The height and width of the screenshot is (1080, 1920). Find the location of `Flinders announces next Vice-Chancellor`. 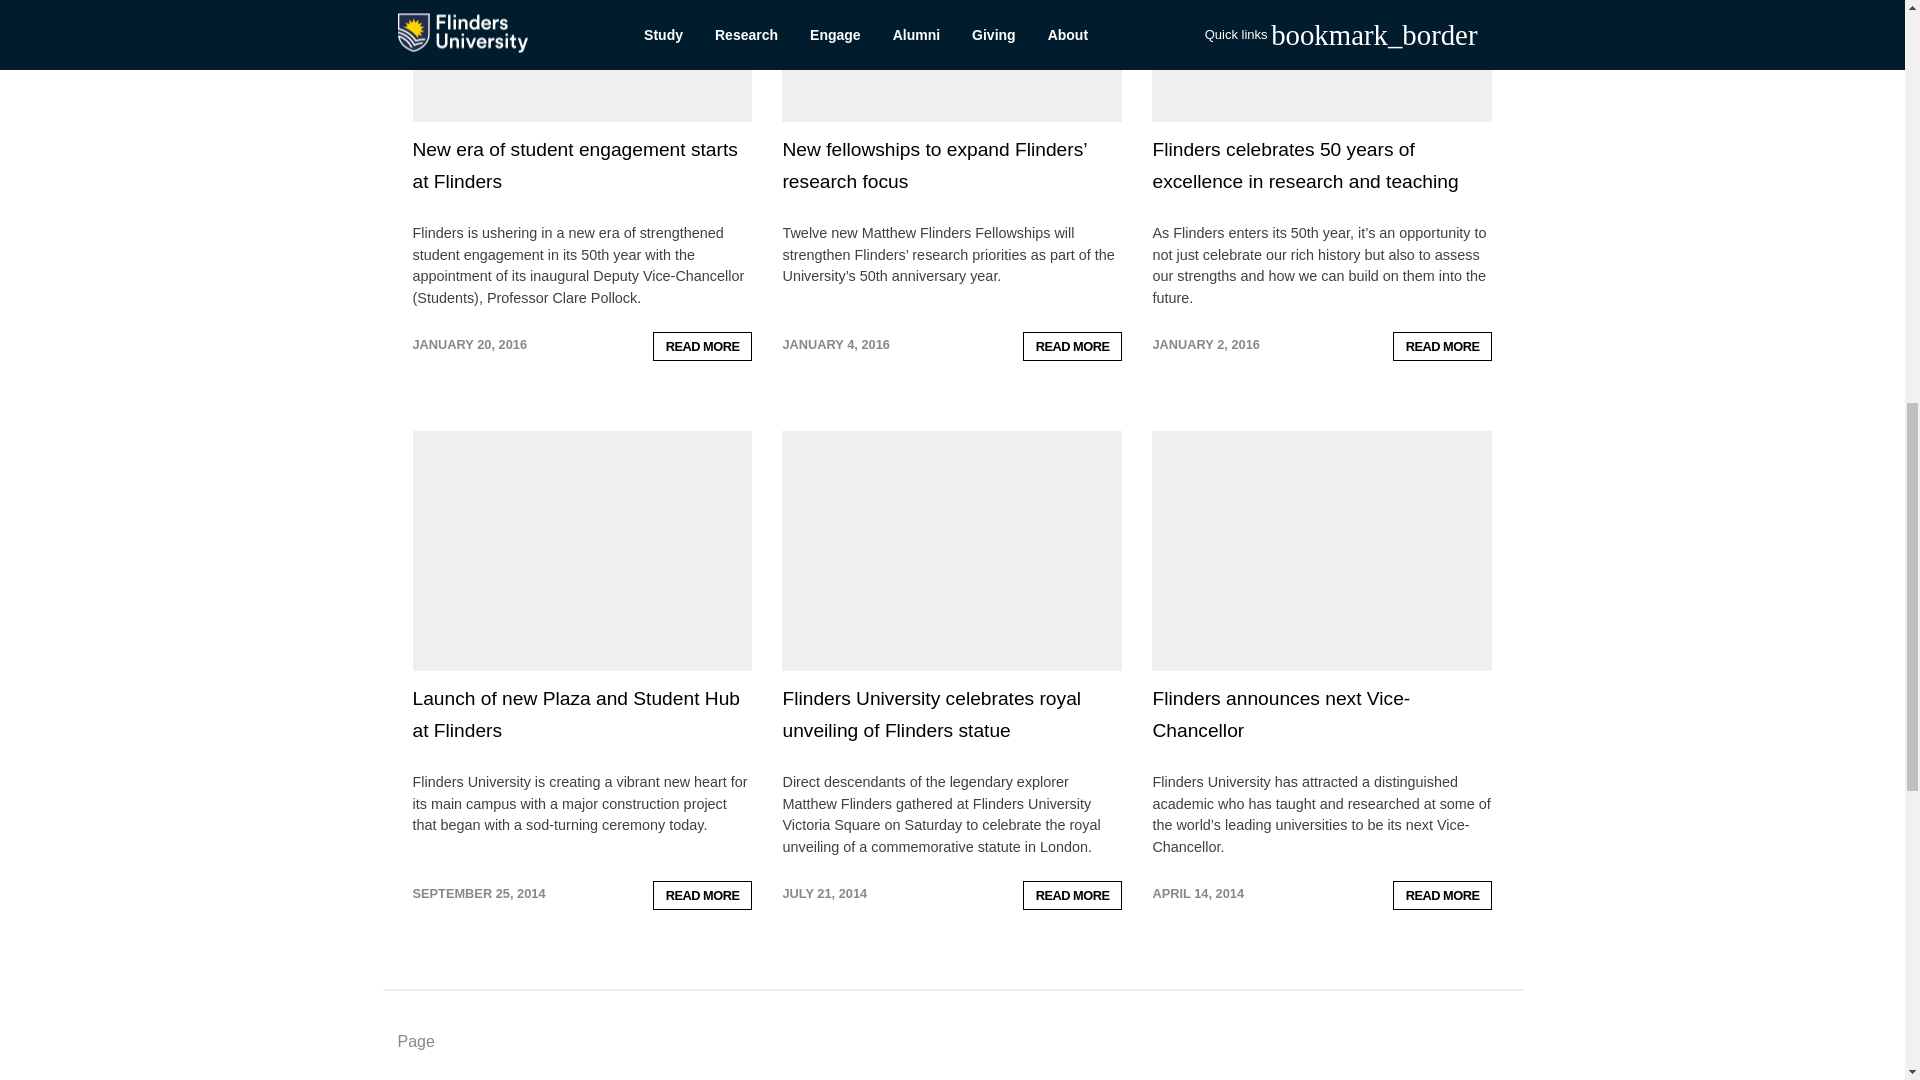

Flinders announces next Vice-Chancellor is located at coordinates (1280, 714).